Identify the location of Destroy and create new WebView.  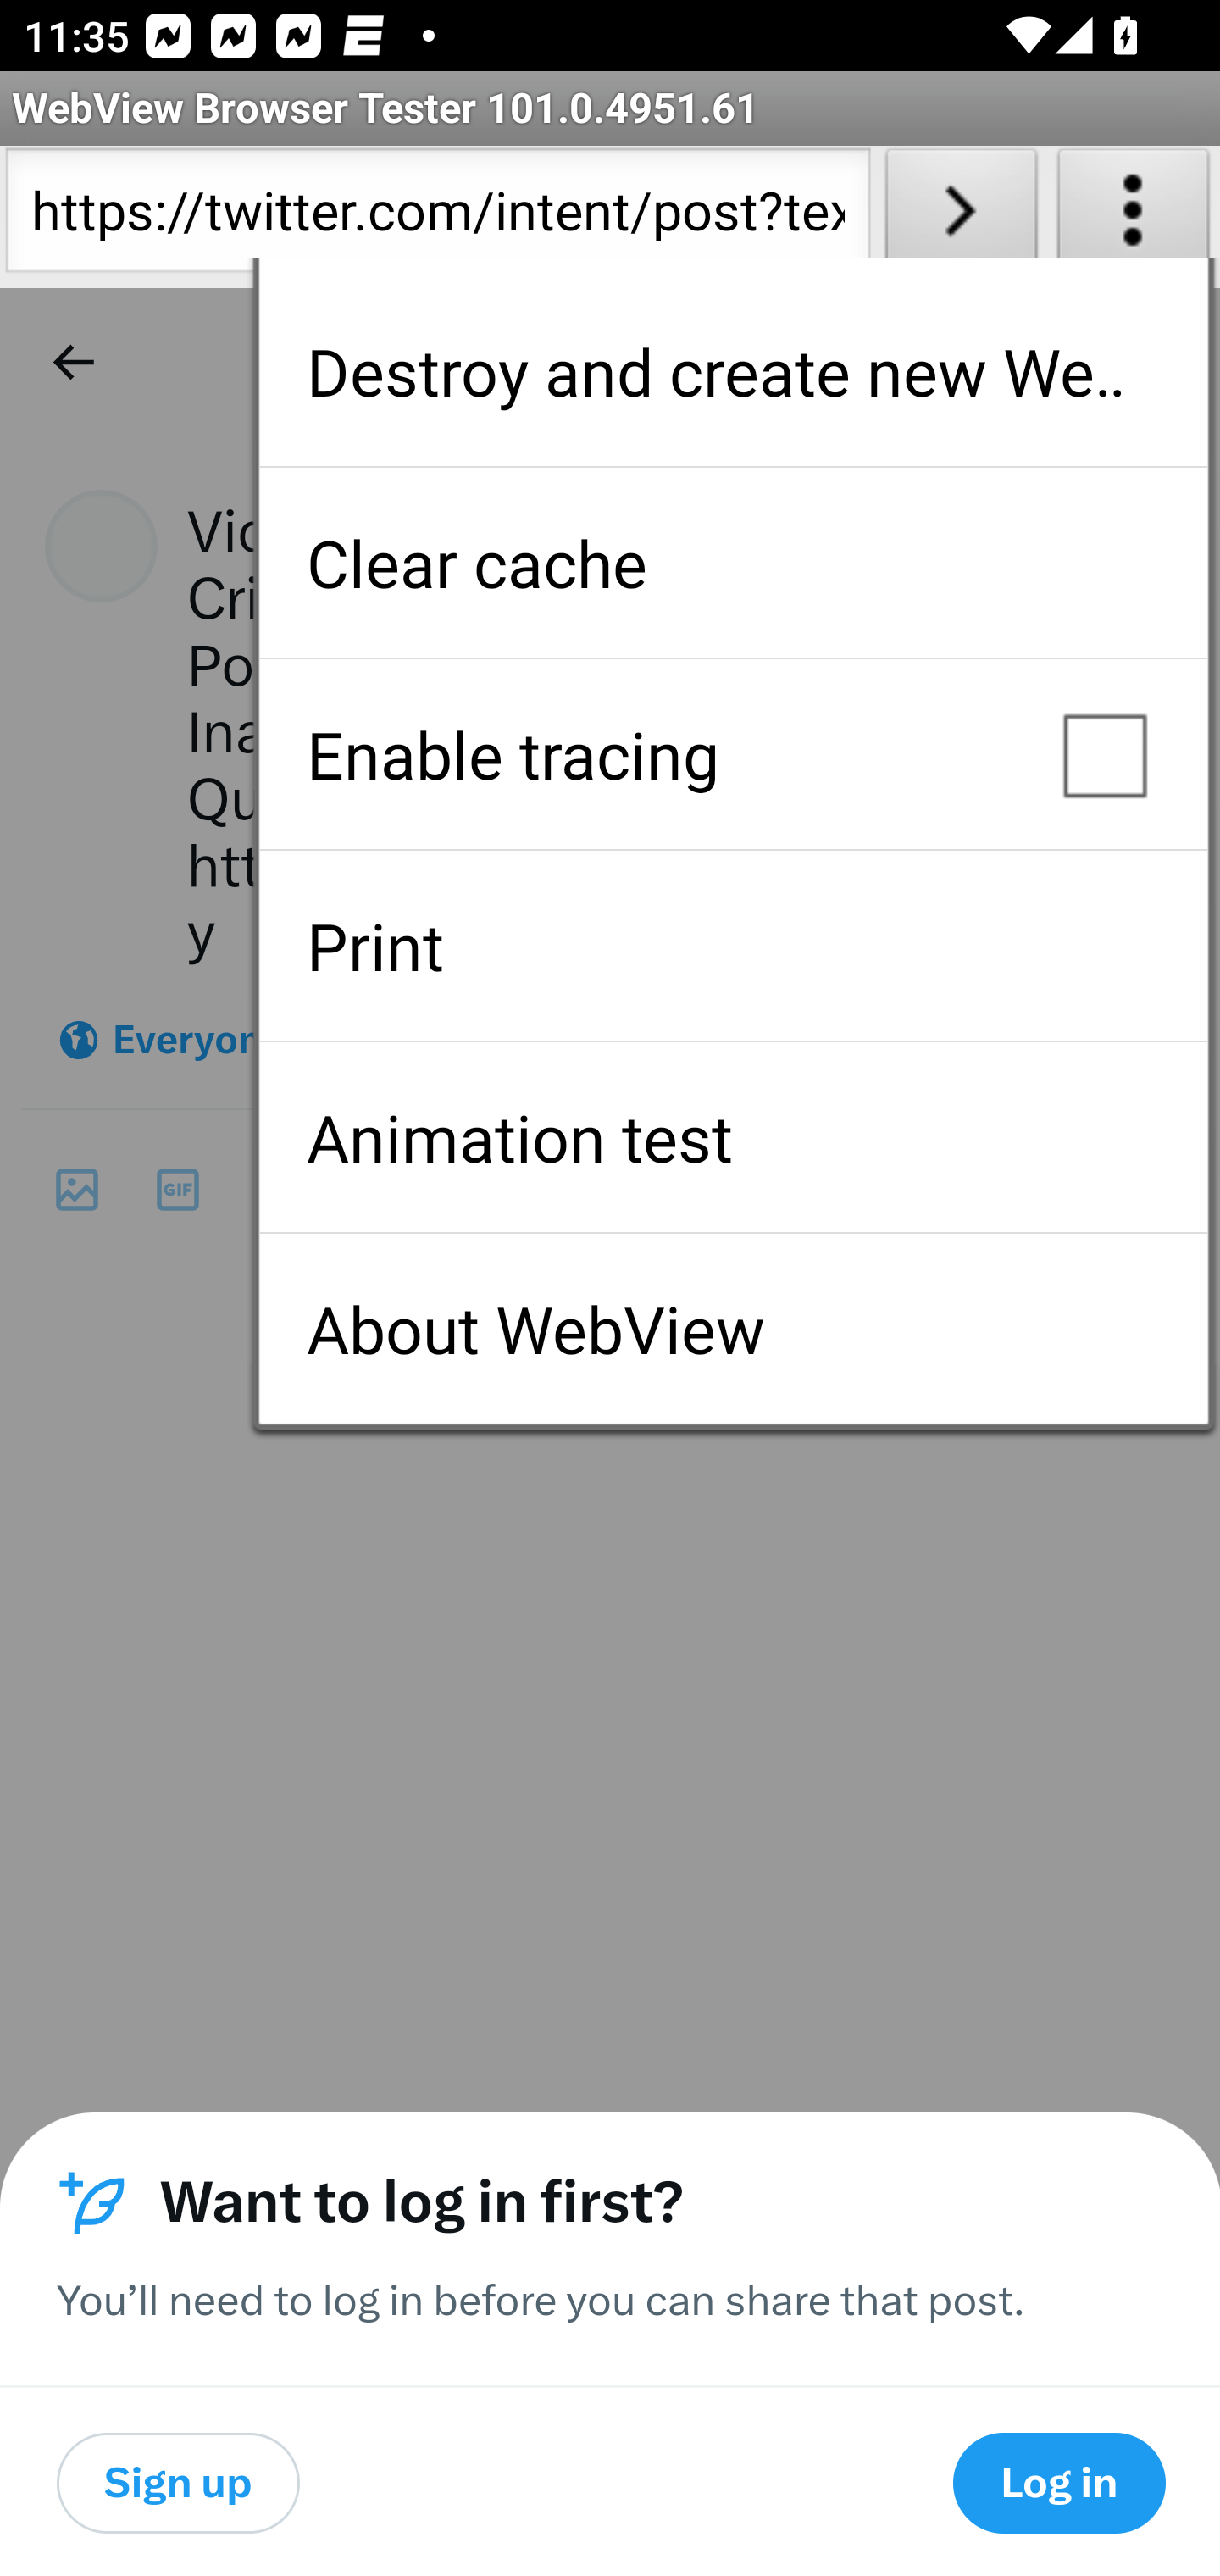
(733, 371).